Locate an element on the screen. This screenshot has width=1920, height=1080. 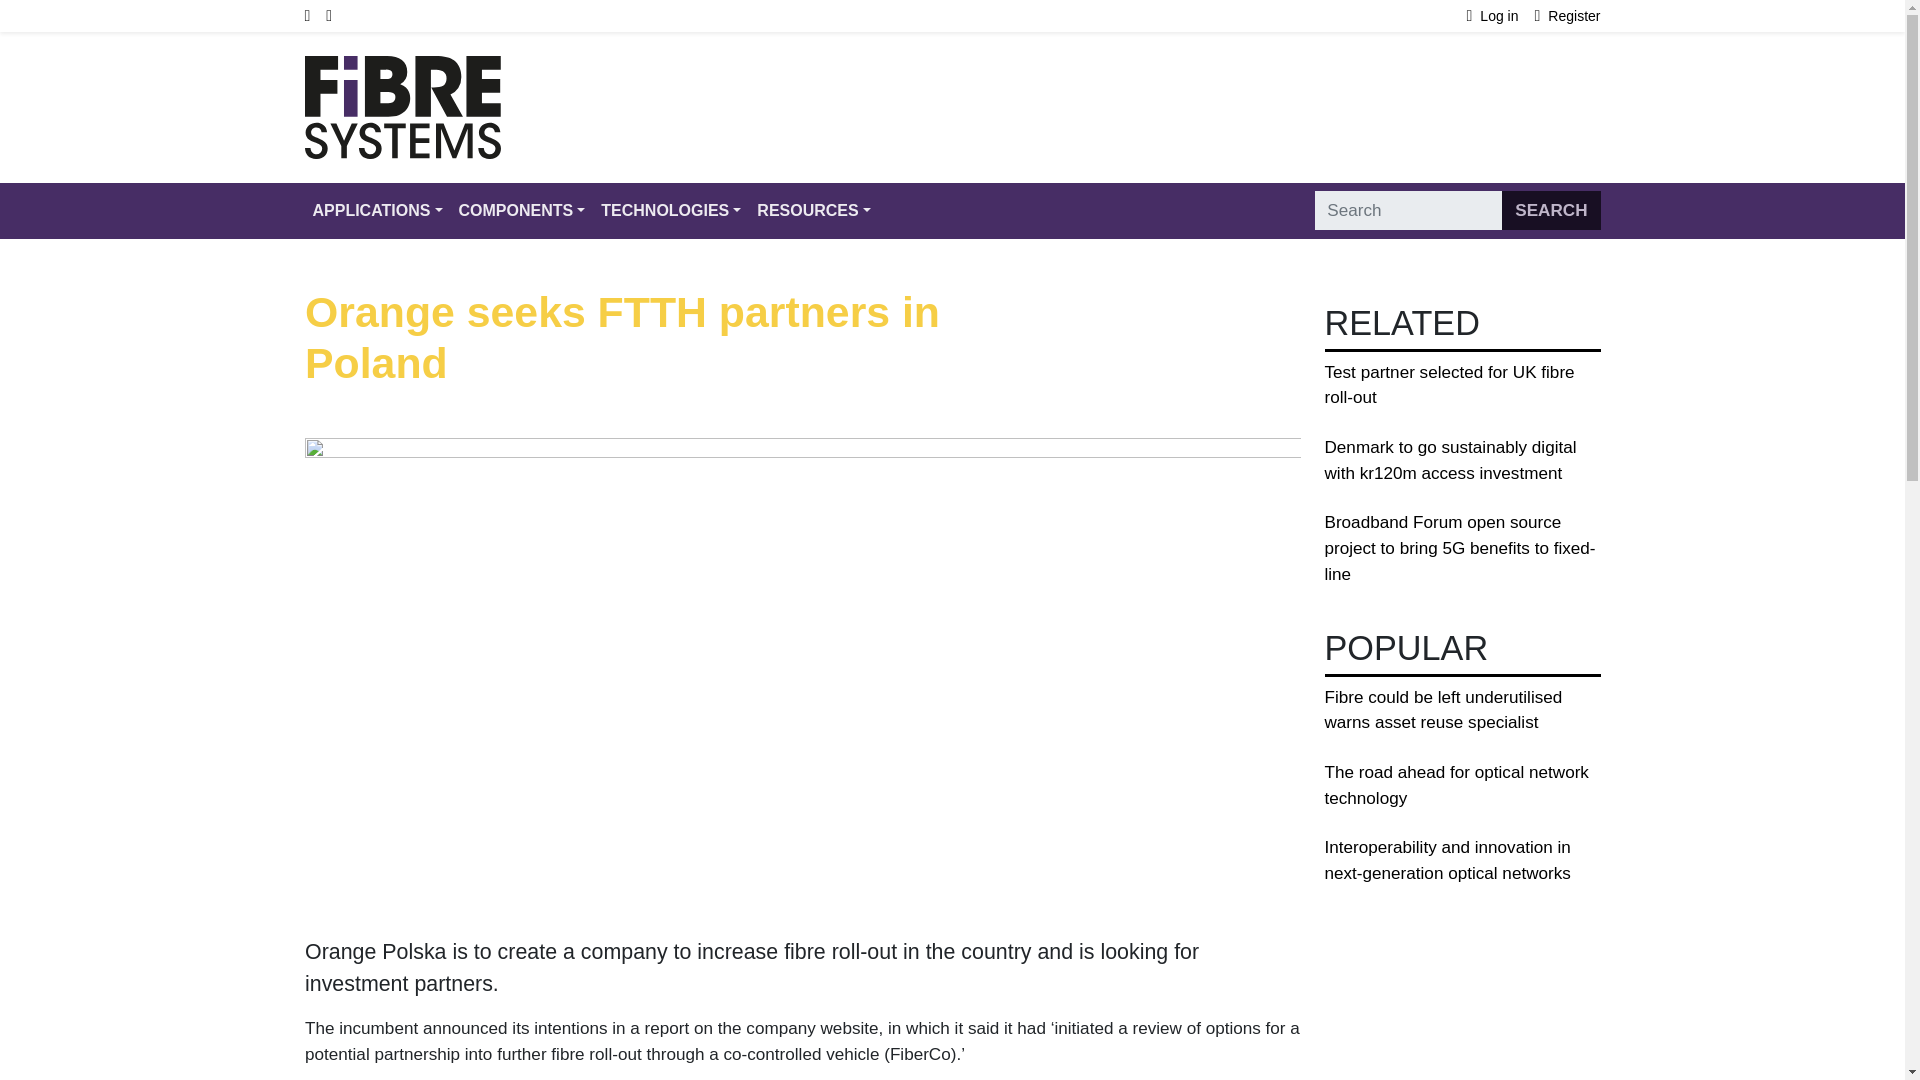
Register is located at coordinates (1568, 16).